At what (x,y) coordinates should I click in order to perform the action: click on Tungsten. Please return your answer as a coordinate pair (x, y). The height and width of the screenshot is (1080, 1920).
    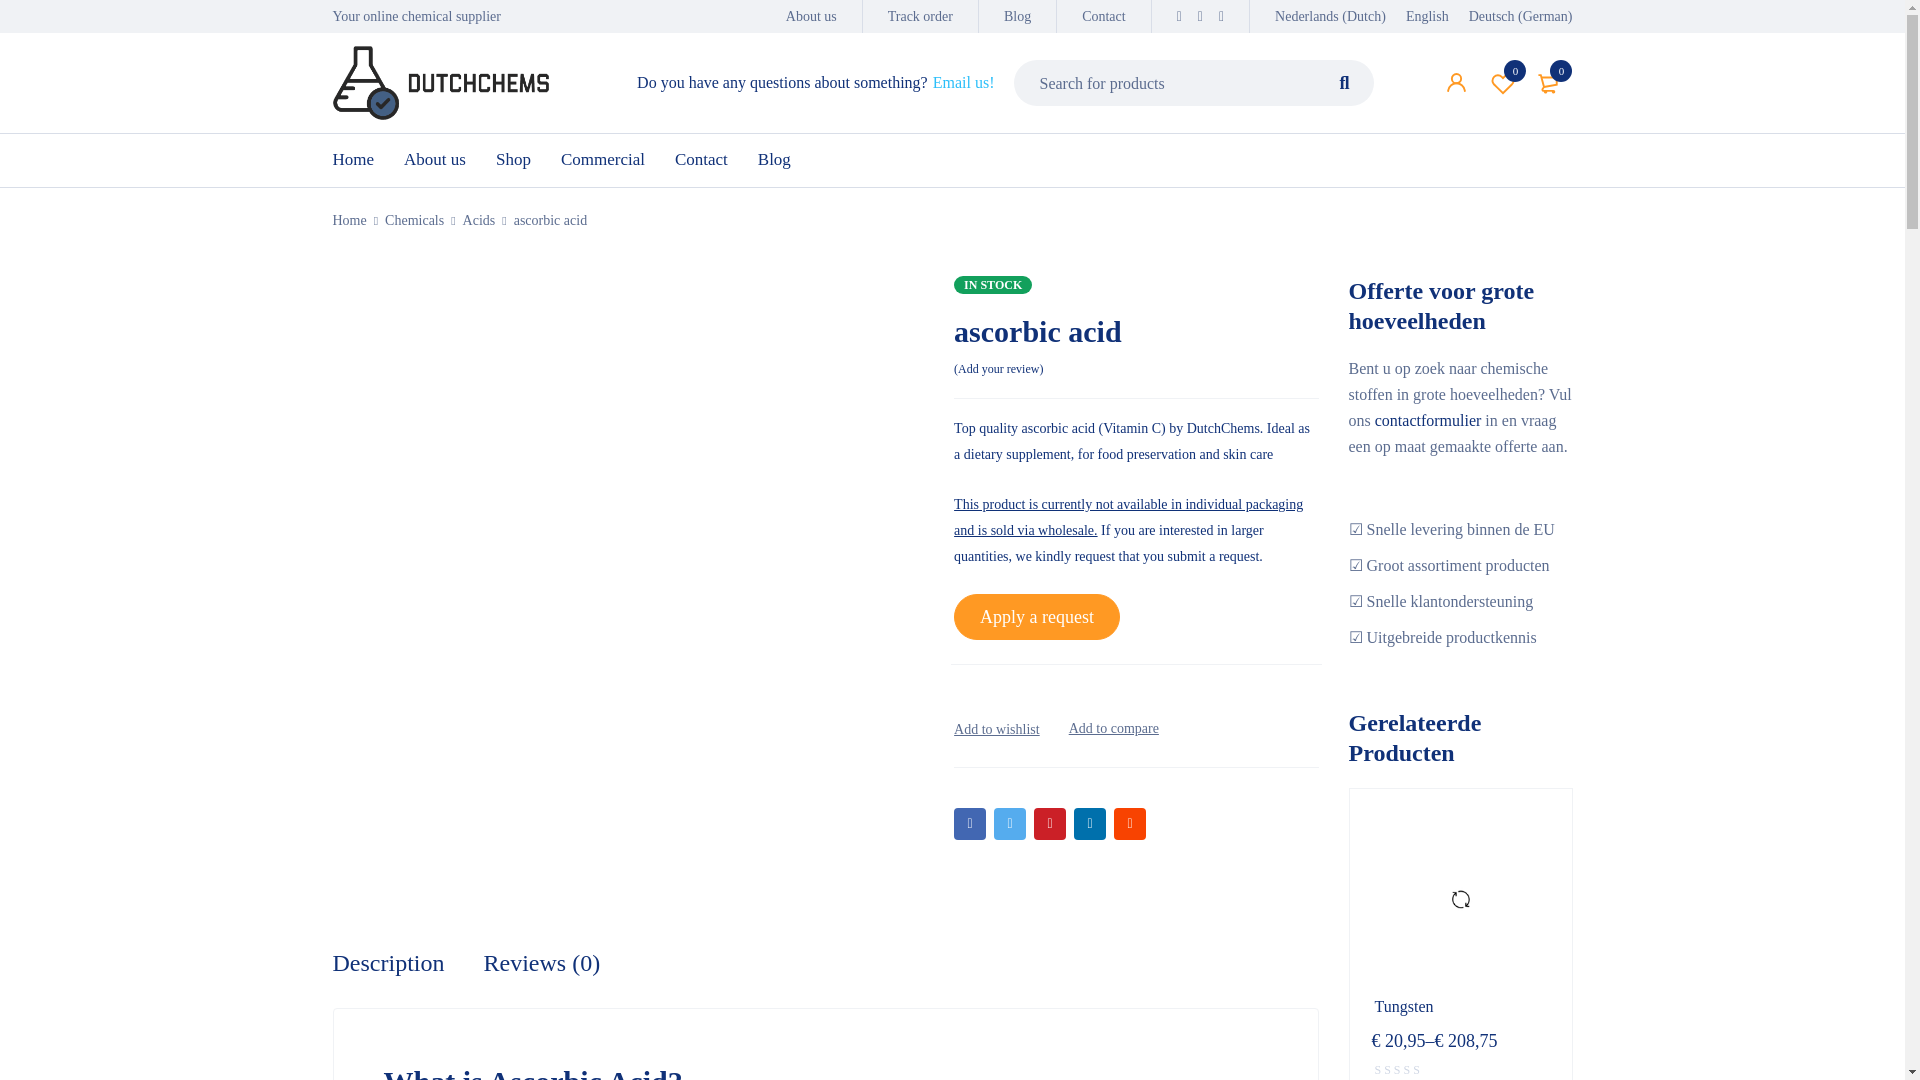
    Looking at the image, I should click on (1460, 1006).